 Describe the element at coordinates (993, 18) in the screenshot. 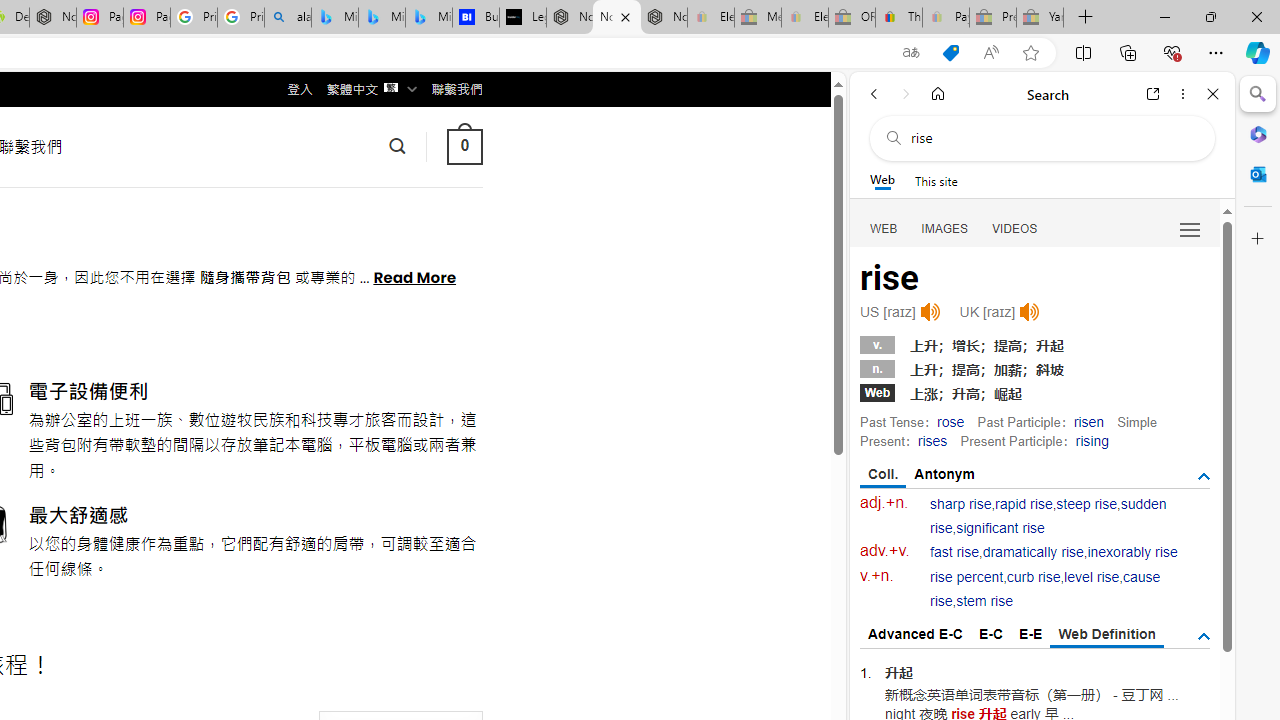

I see `Press Room - eBay Inc. - Sleeping` at that location.